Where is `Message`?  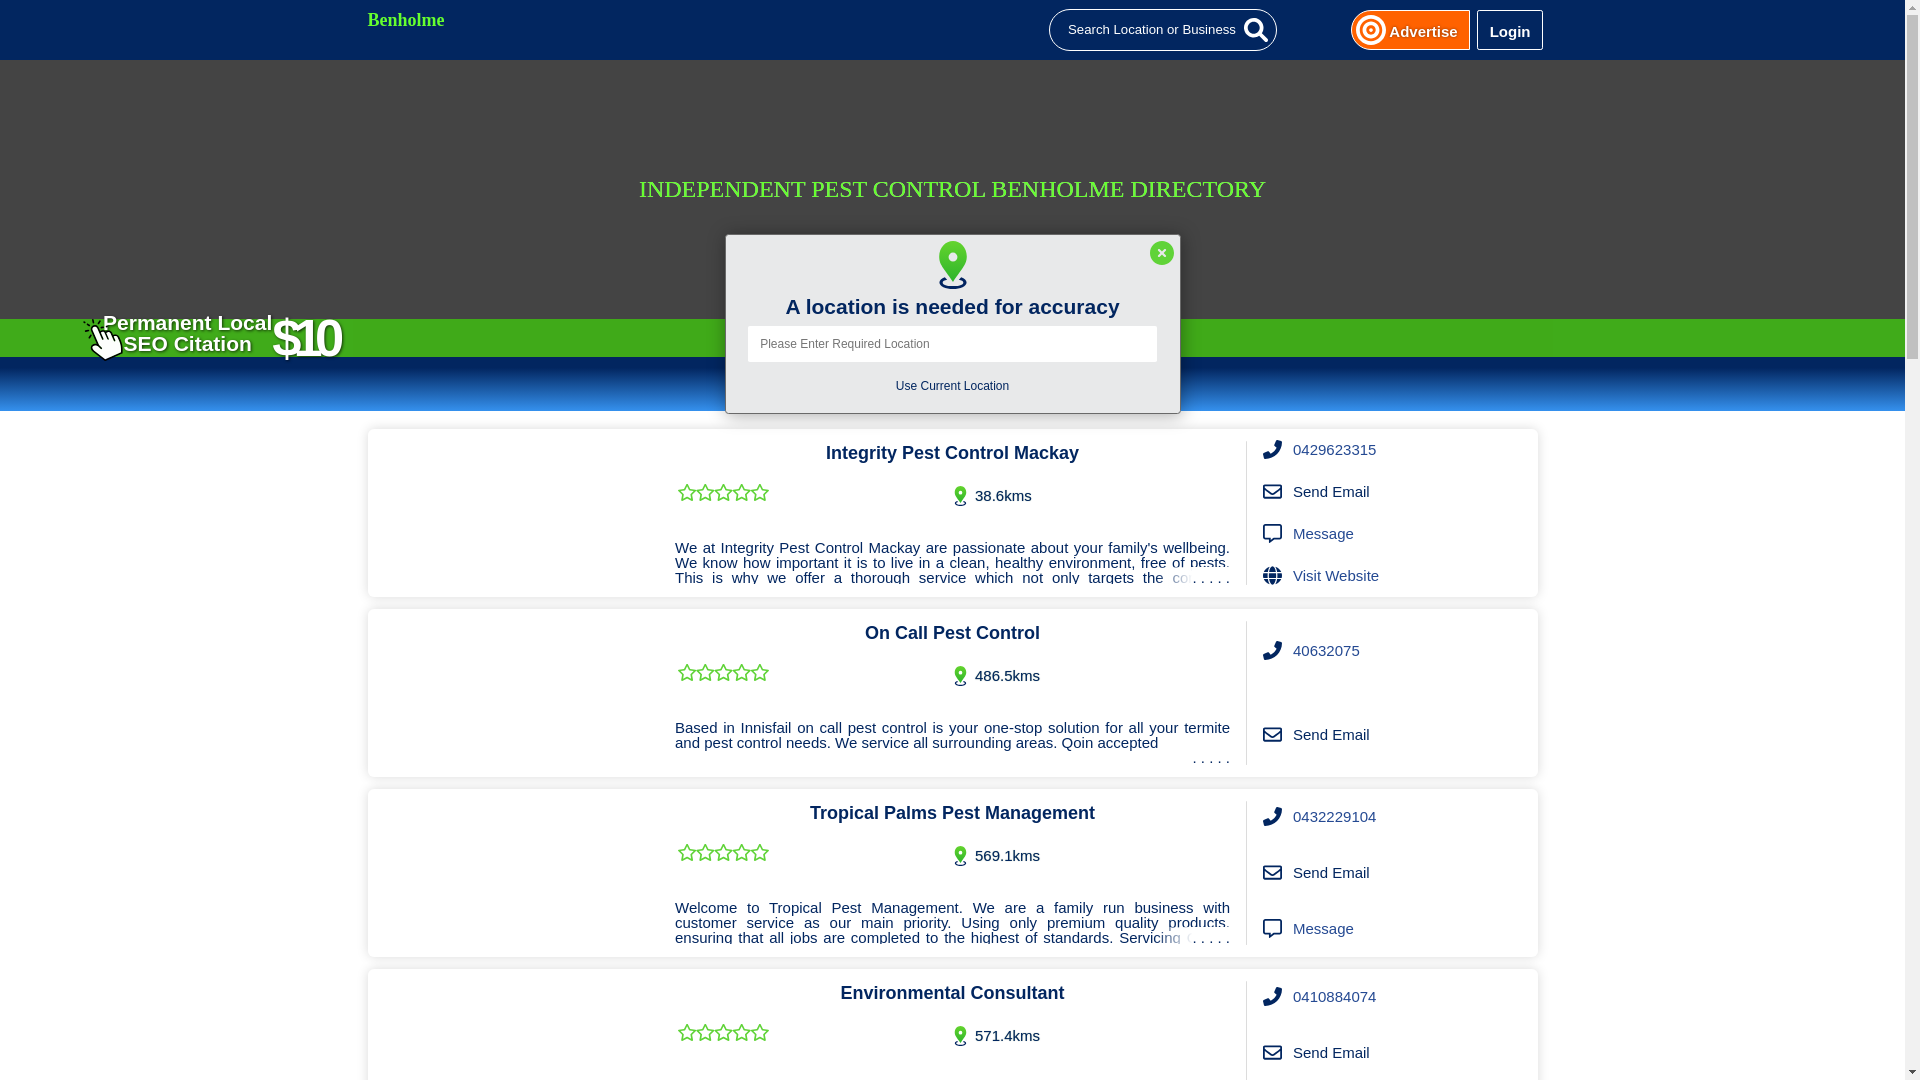
Message is located at coordinates (1324, 929).